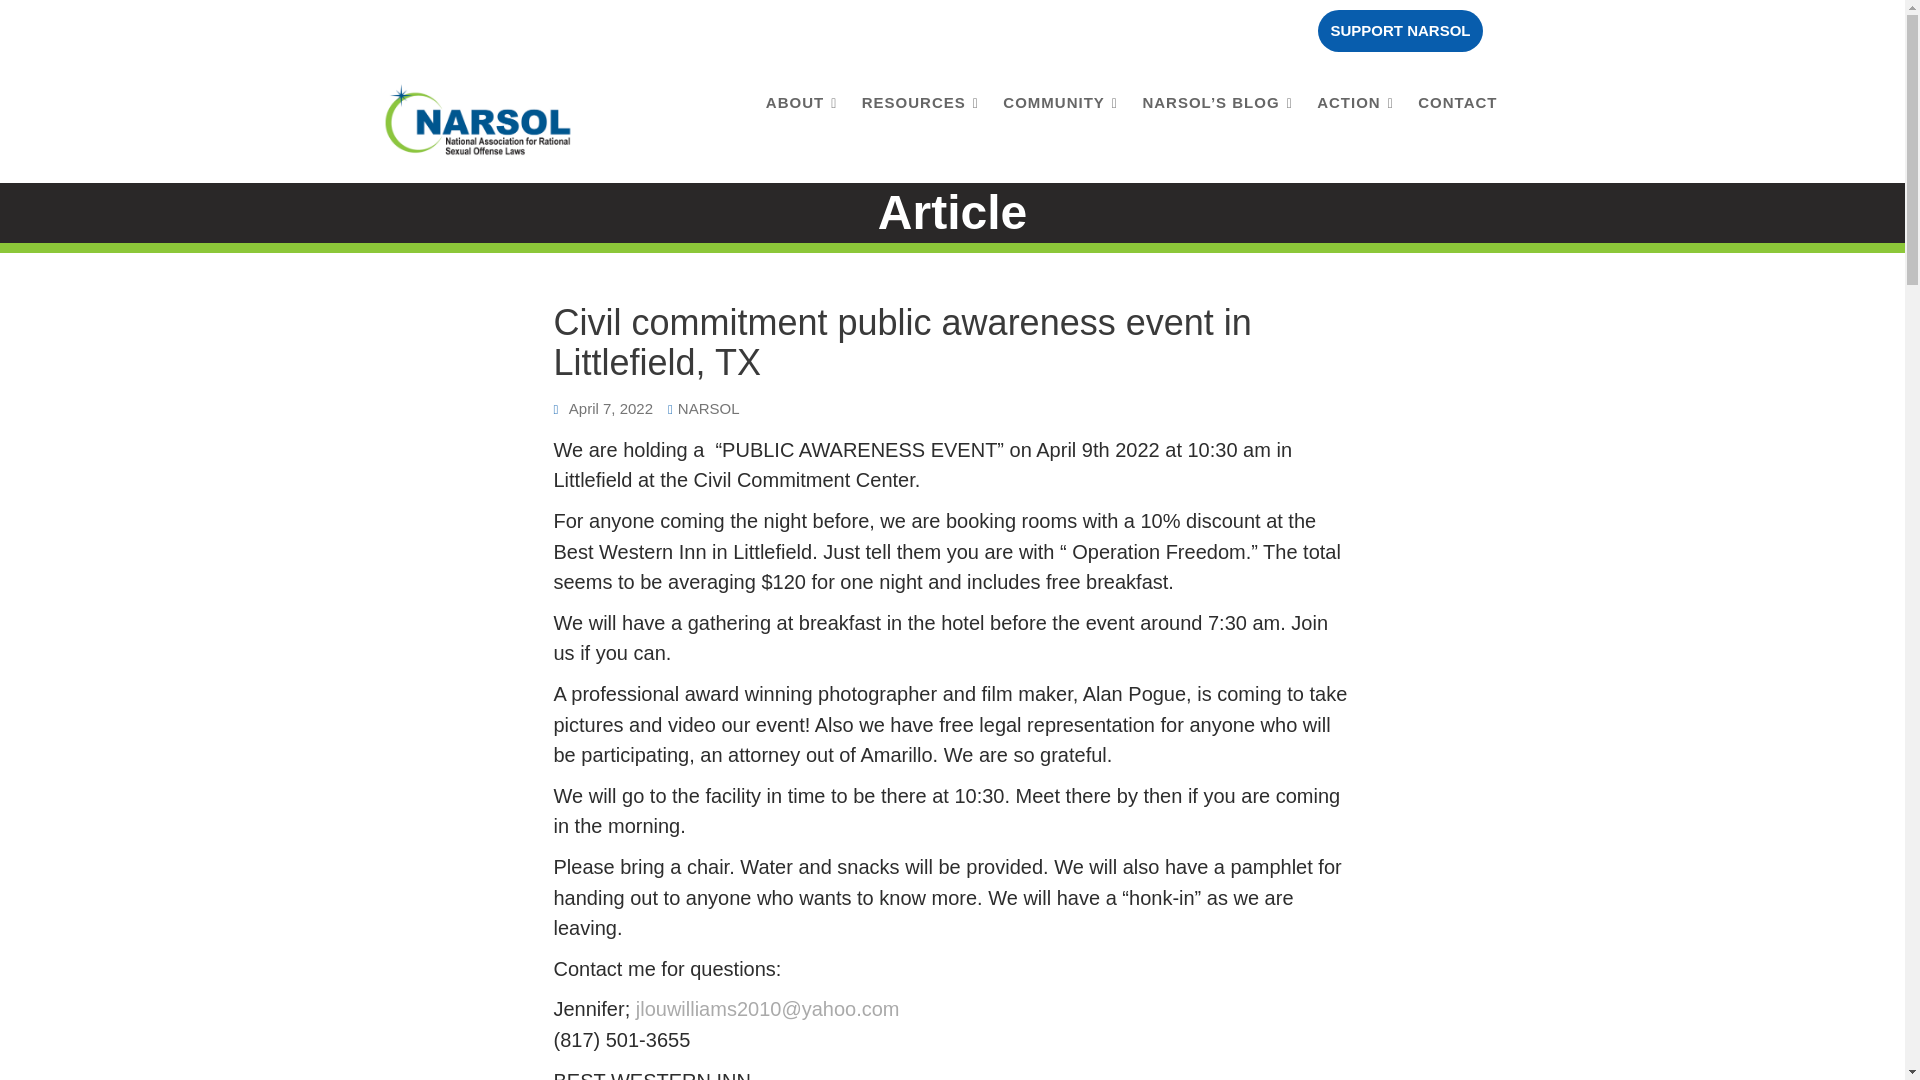 Image resolution: width=1920 pixels, height=1080 pixels. I want to click on RESOURCES, so click(920, 102).